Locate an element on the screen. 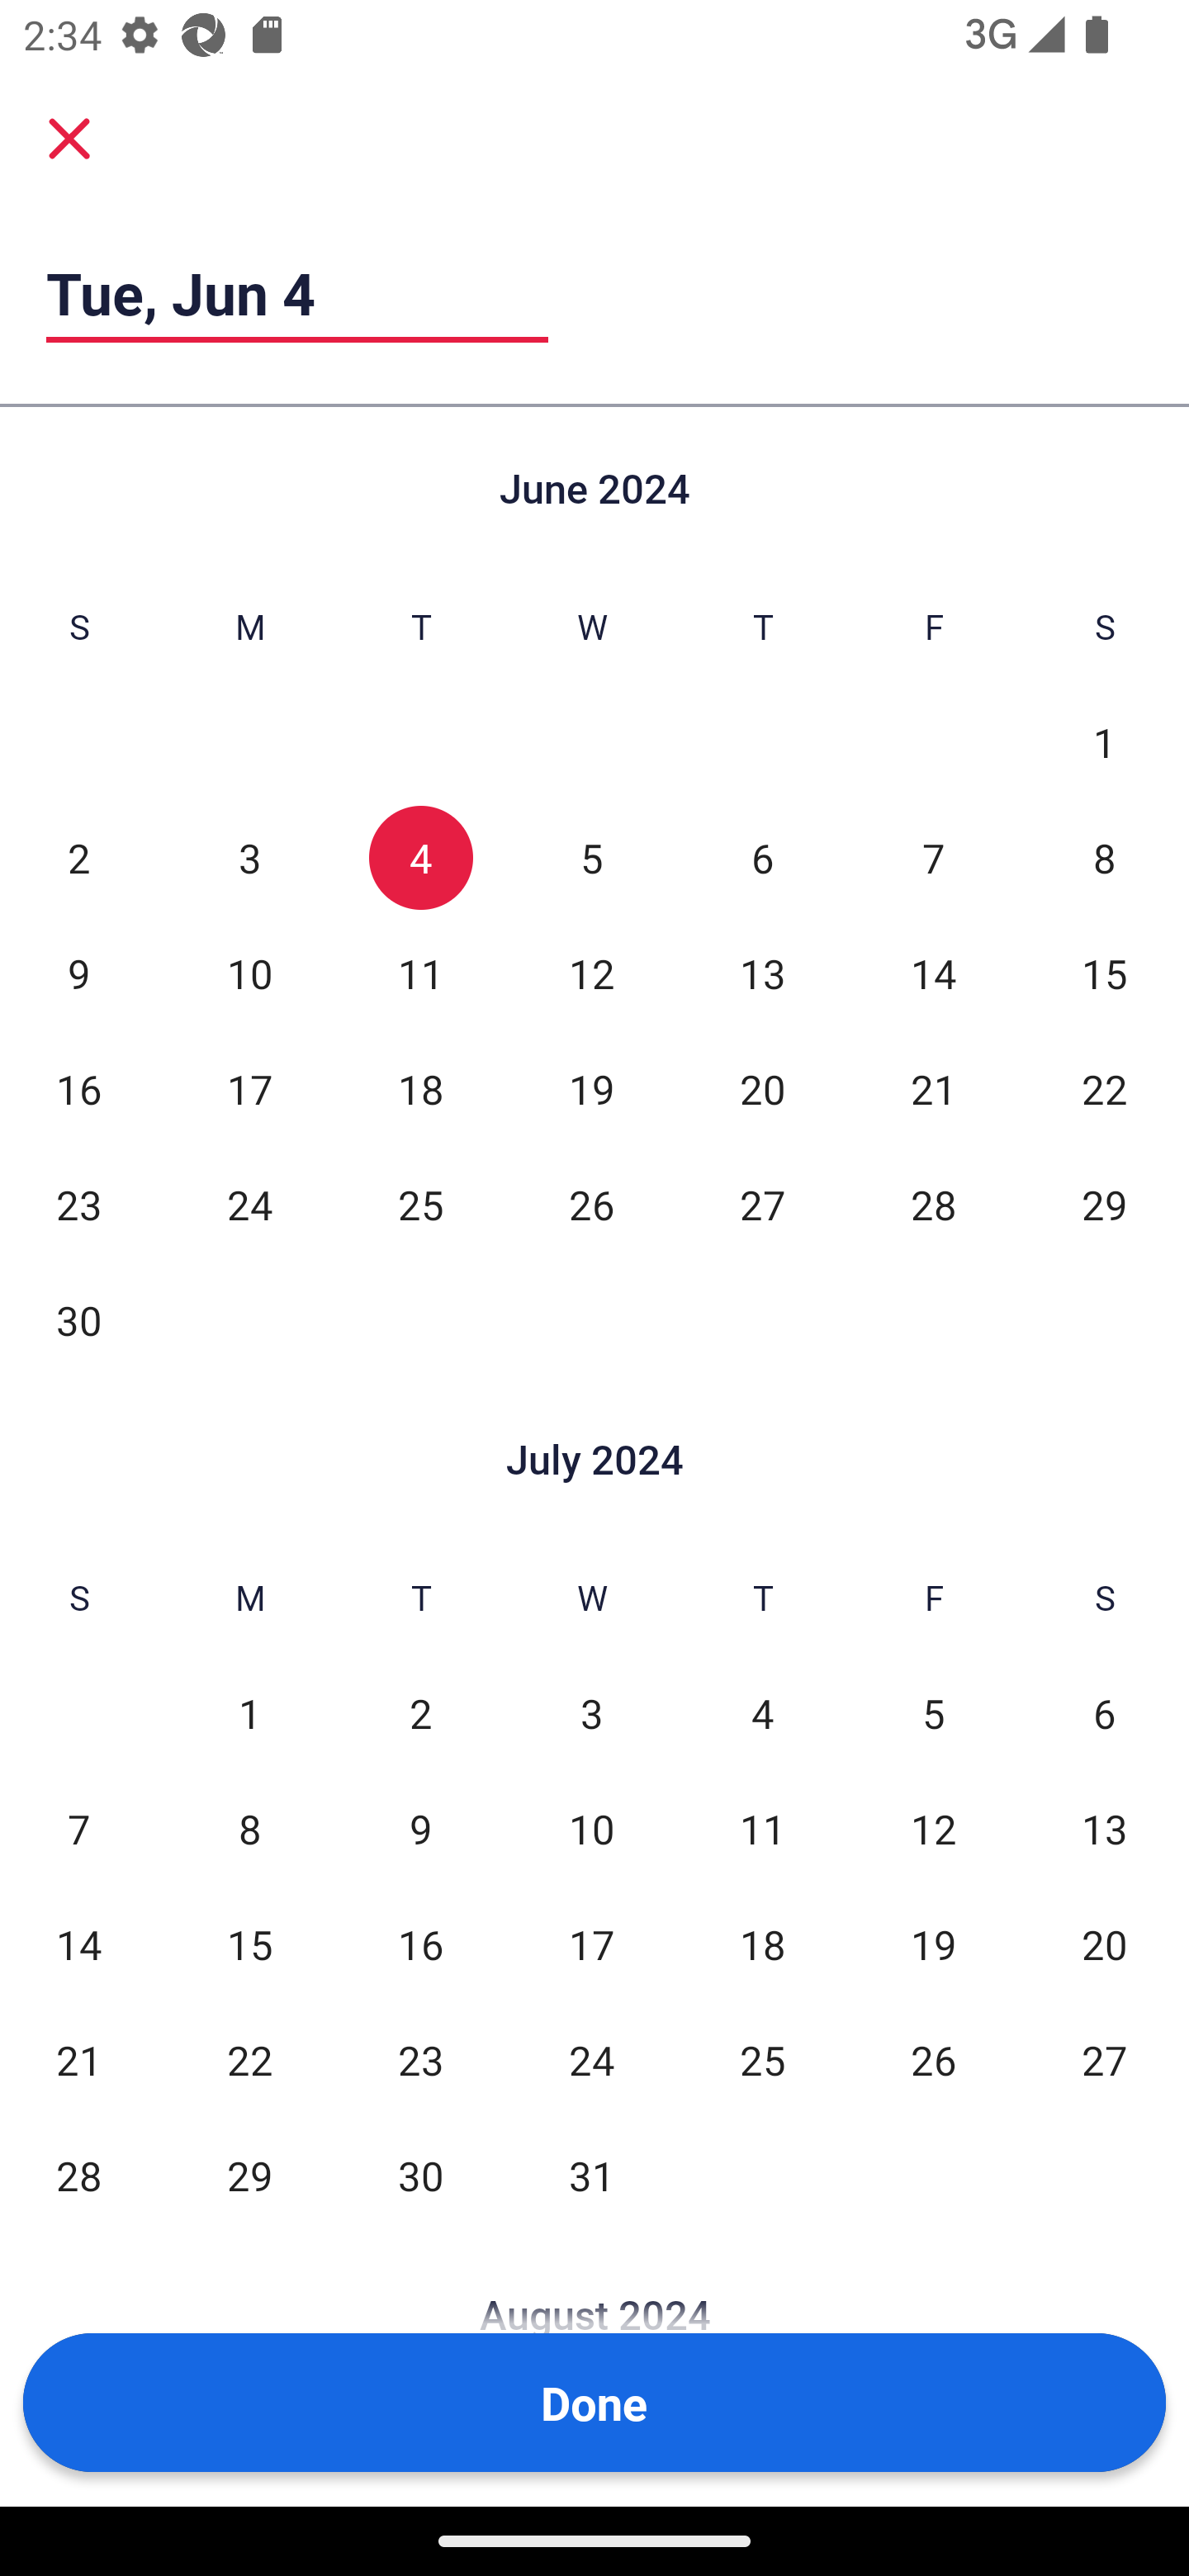  2 Sun, Jun 2, Not Selected is located at coordinates (78, 857).